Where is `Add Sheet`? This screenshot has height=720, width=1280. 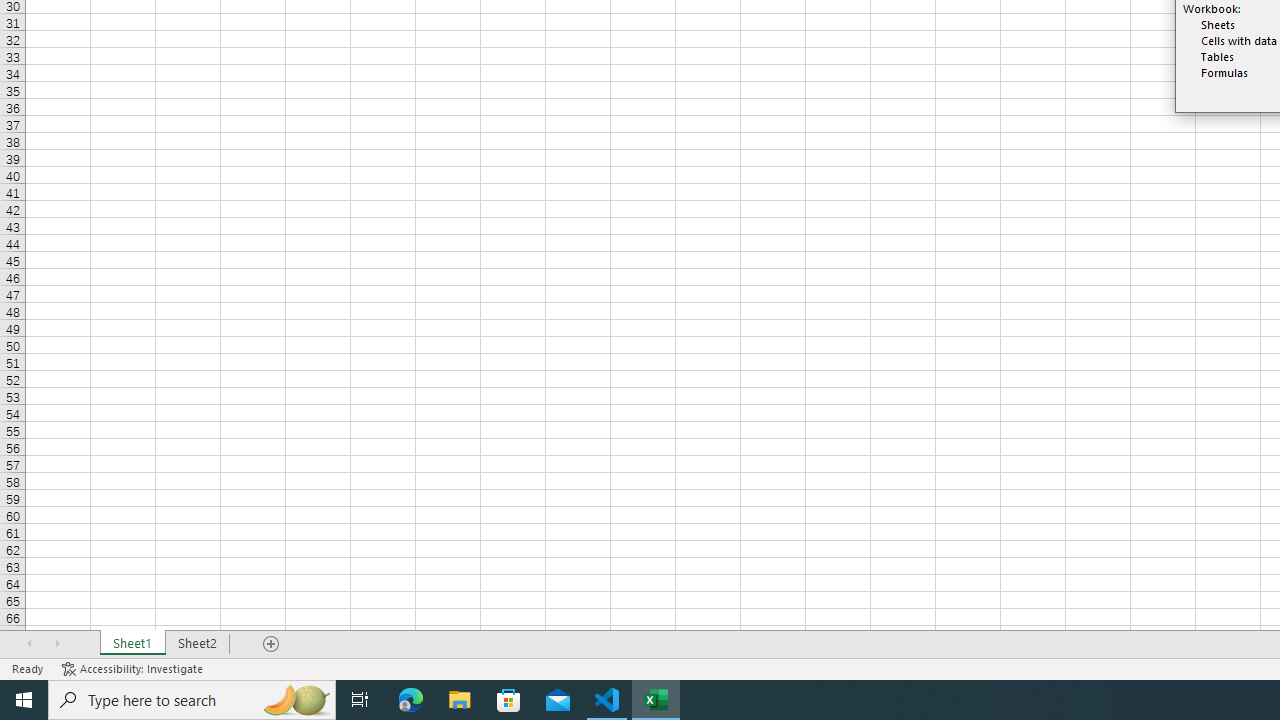 Add Sheet is located at coordinates (272, 644).